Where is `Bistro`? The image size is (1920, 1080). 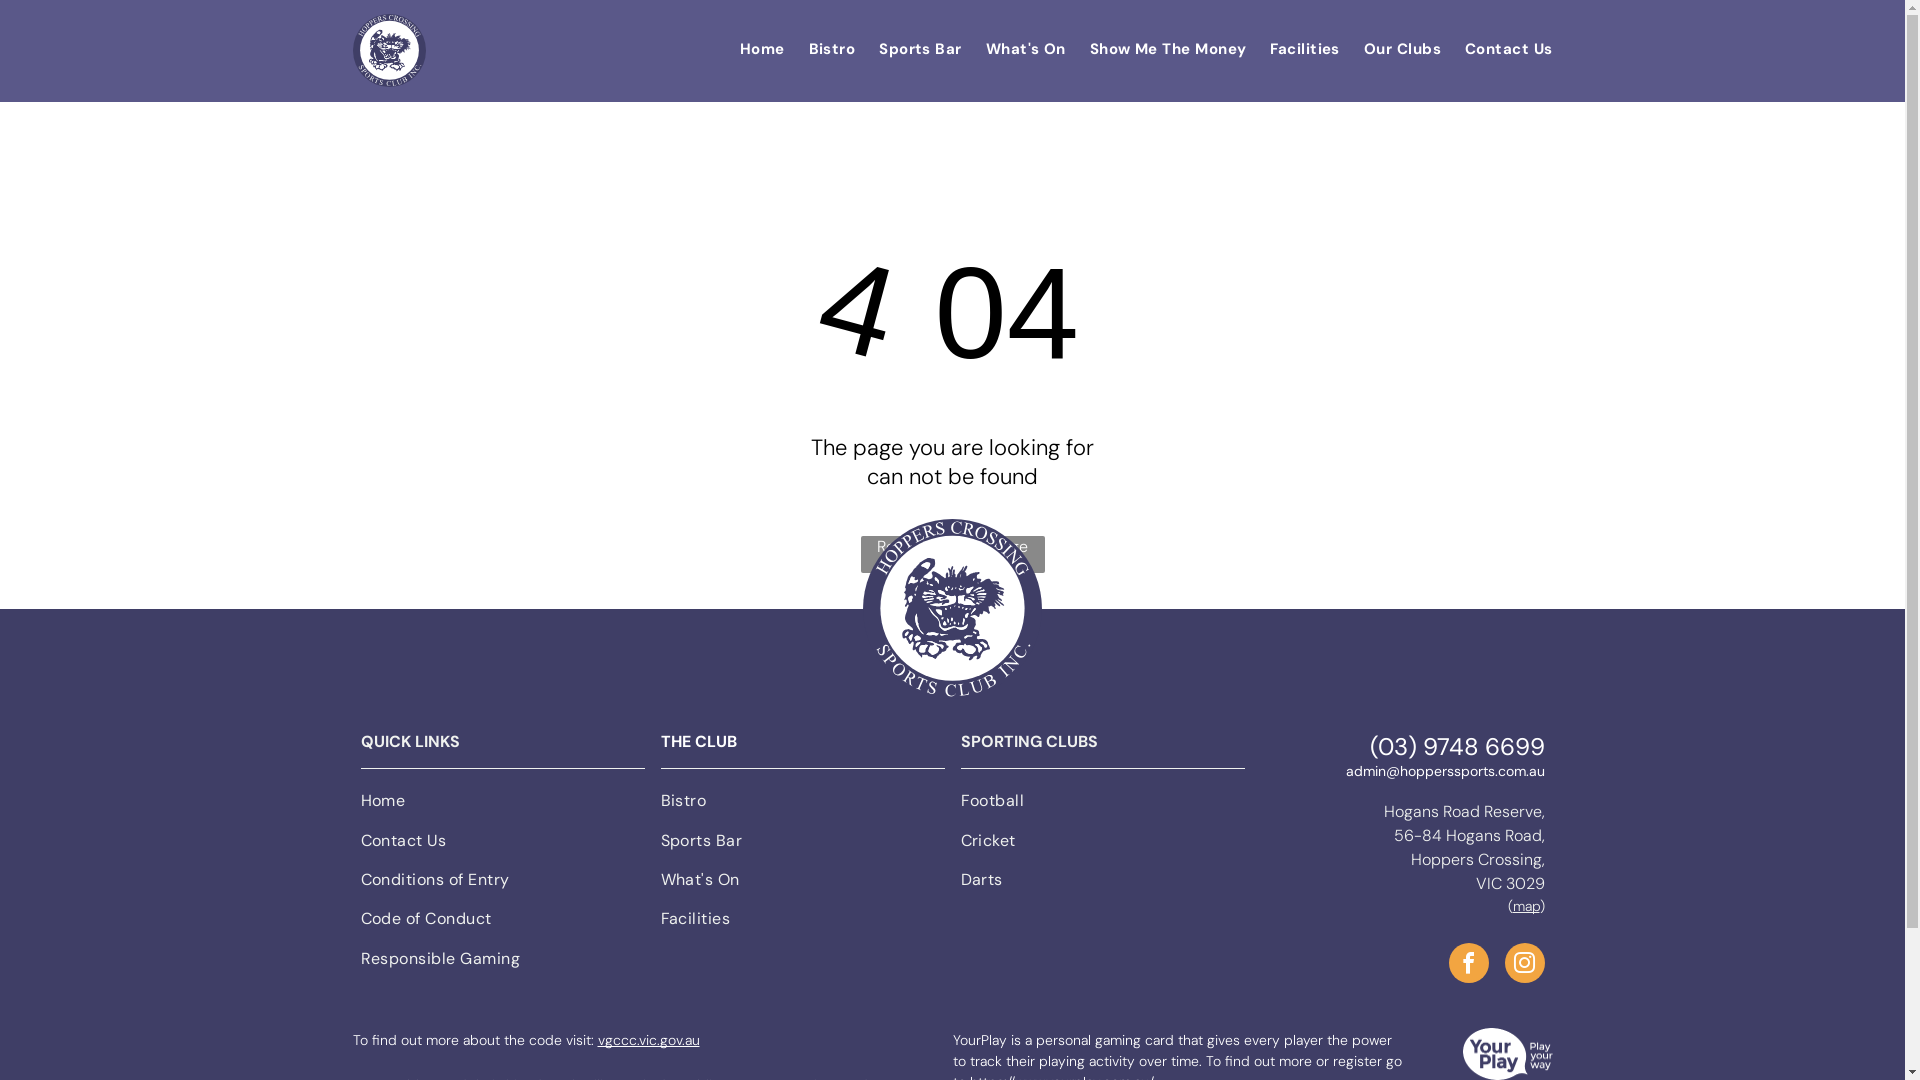
Bistro is located at coordinates (802, 804).